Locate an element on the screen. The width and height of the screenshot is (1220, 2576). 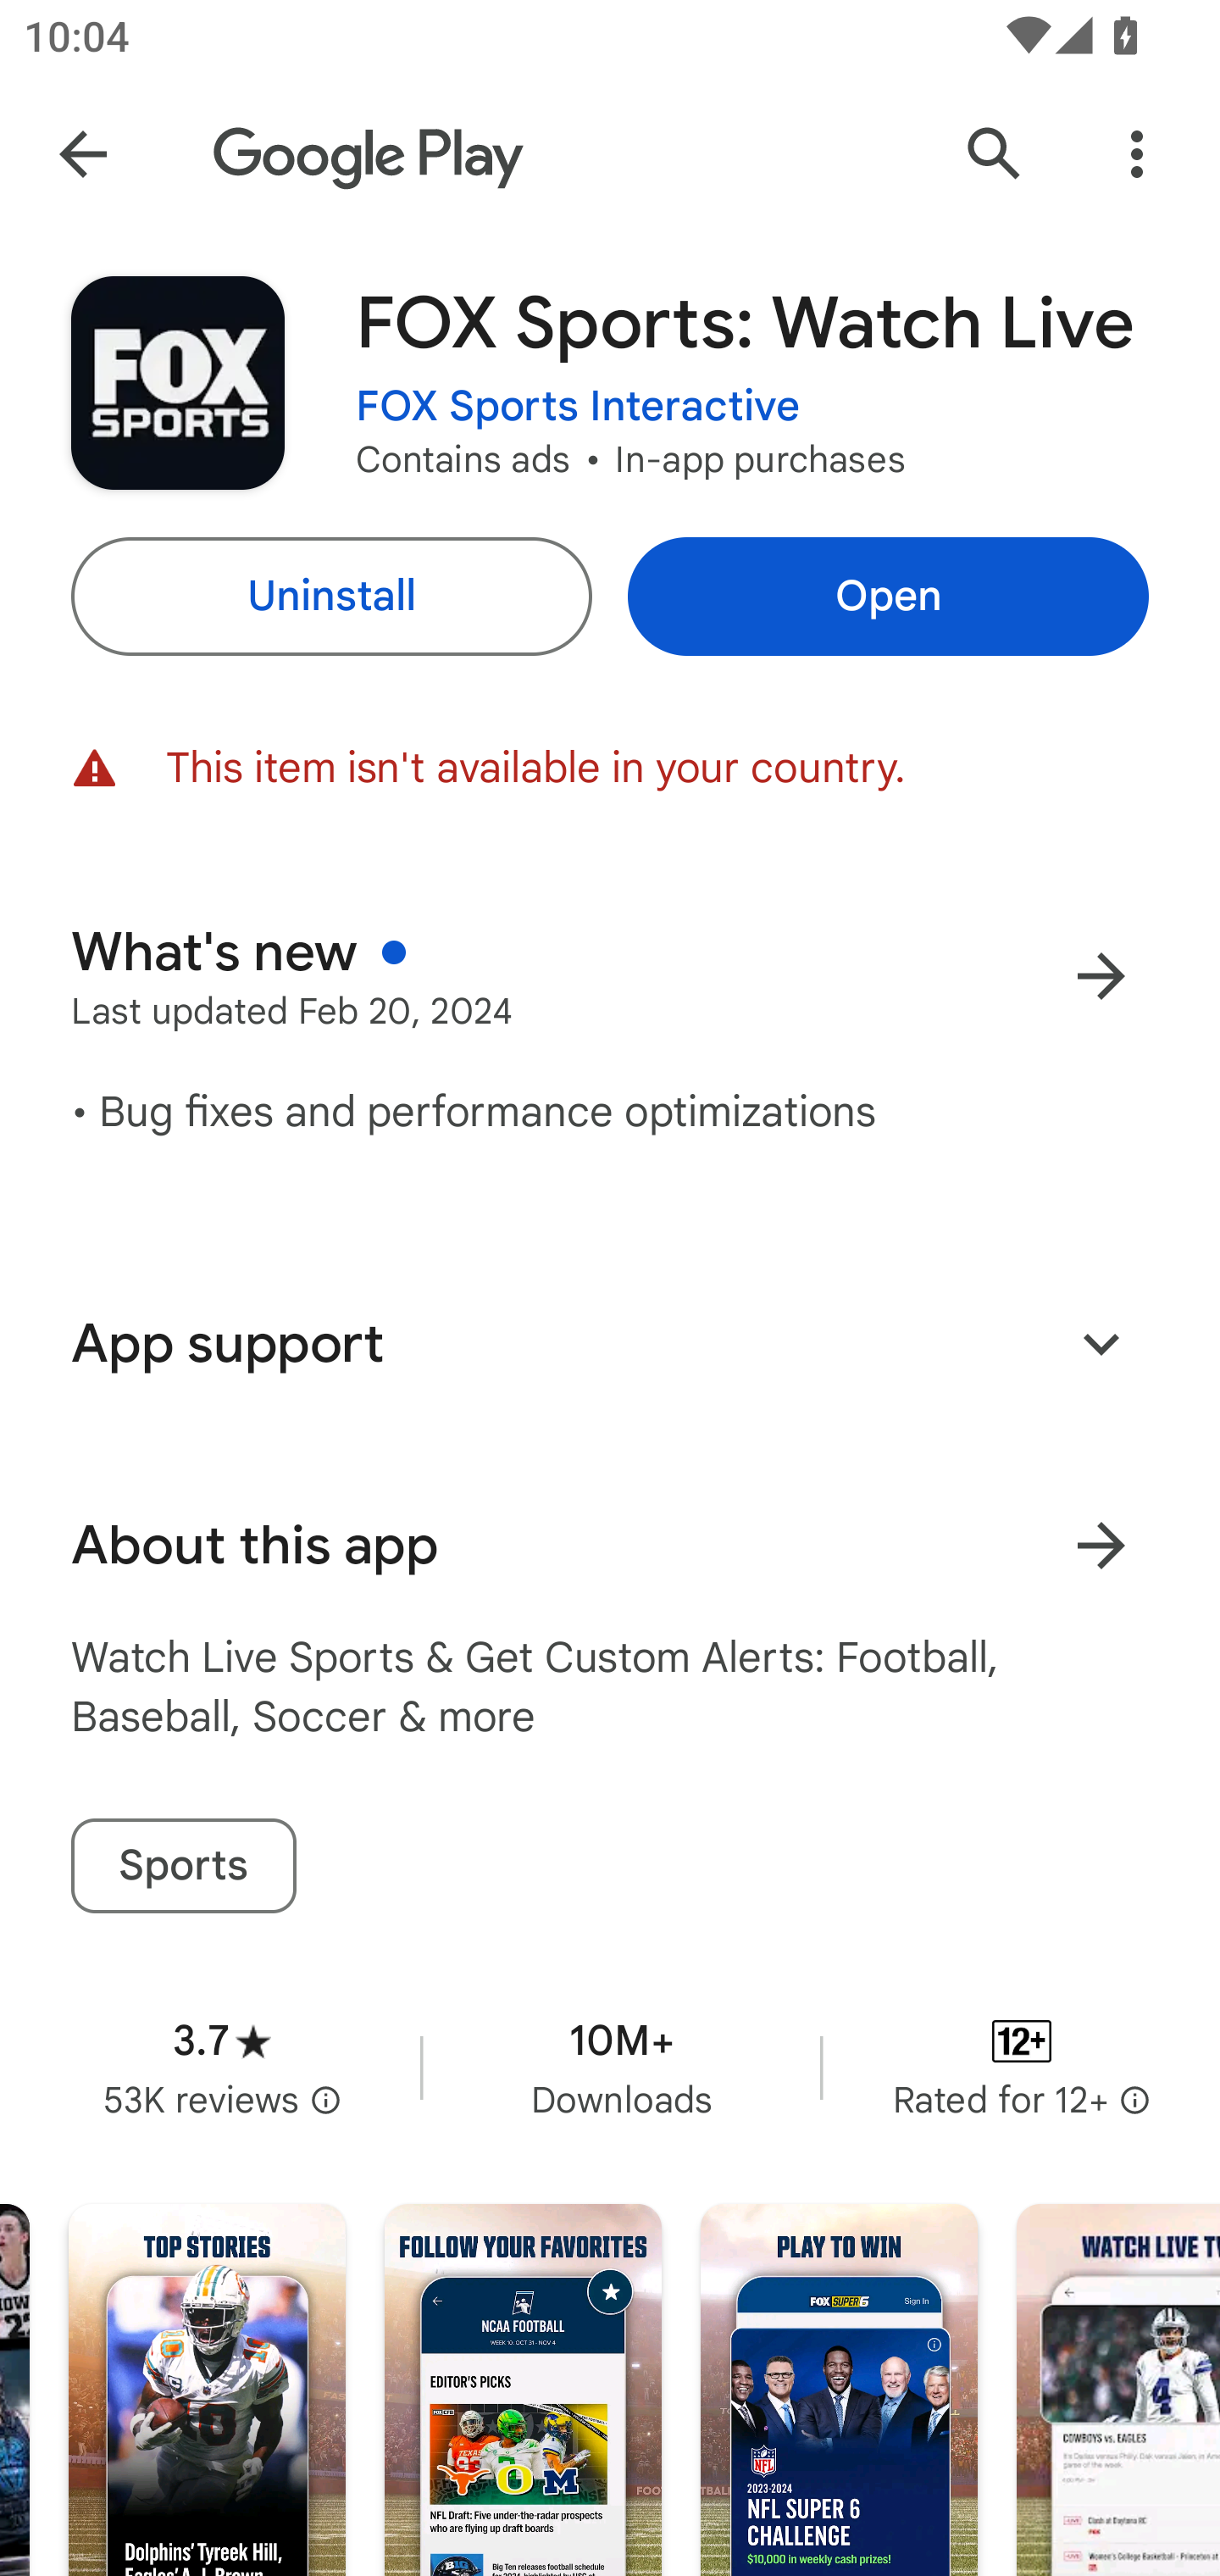
Uninstall is located at coordinates (330, 597).